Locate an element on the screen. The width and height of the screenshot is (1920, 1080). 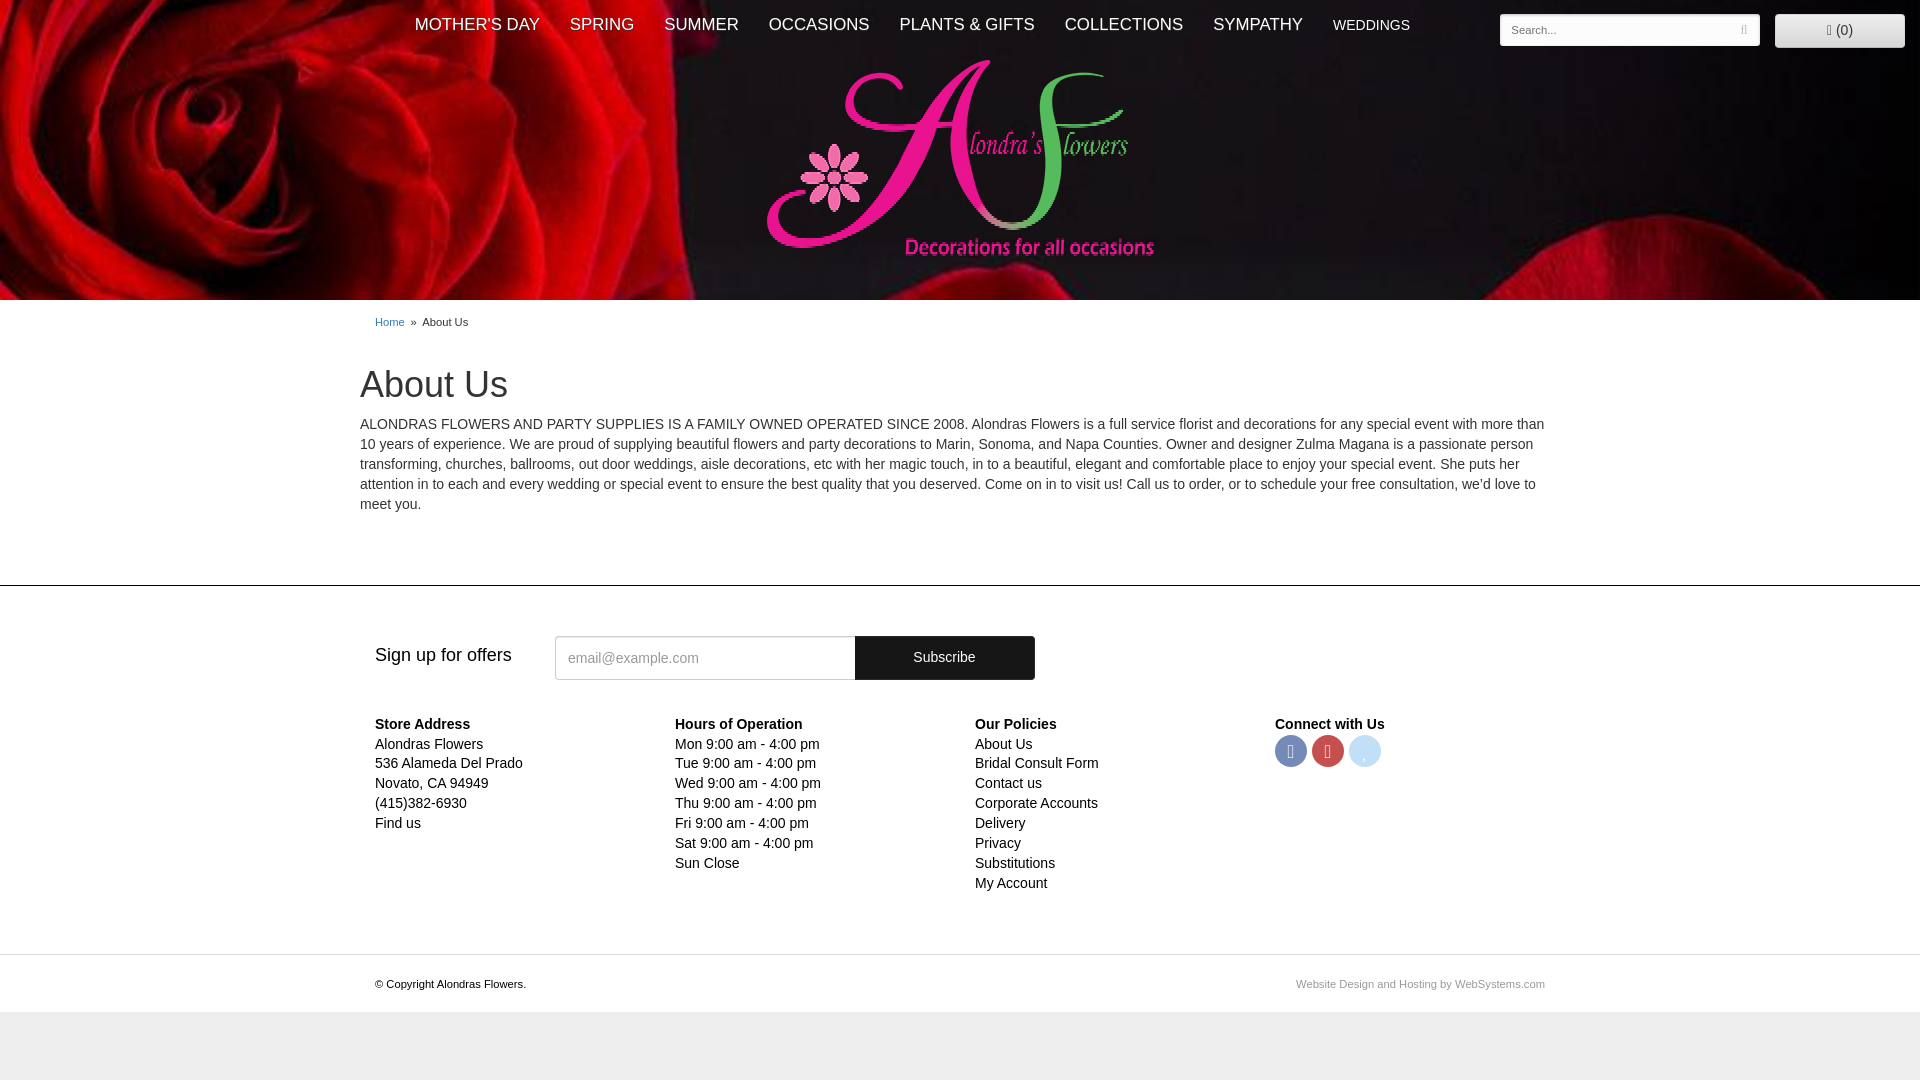
MOTHER'S DAY is located at coordinates (476, 24).